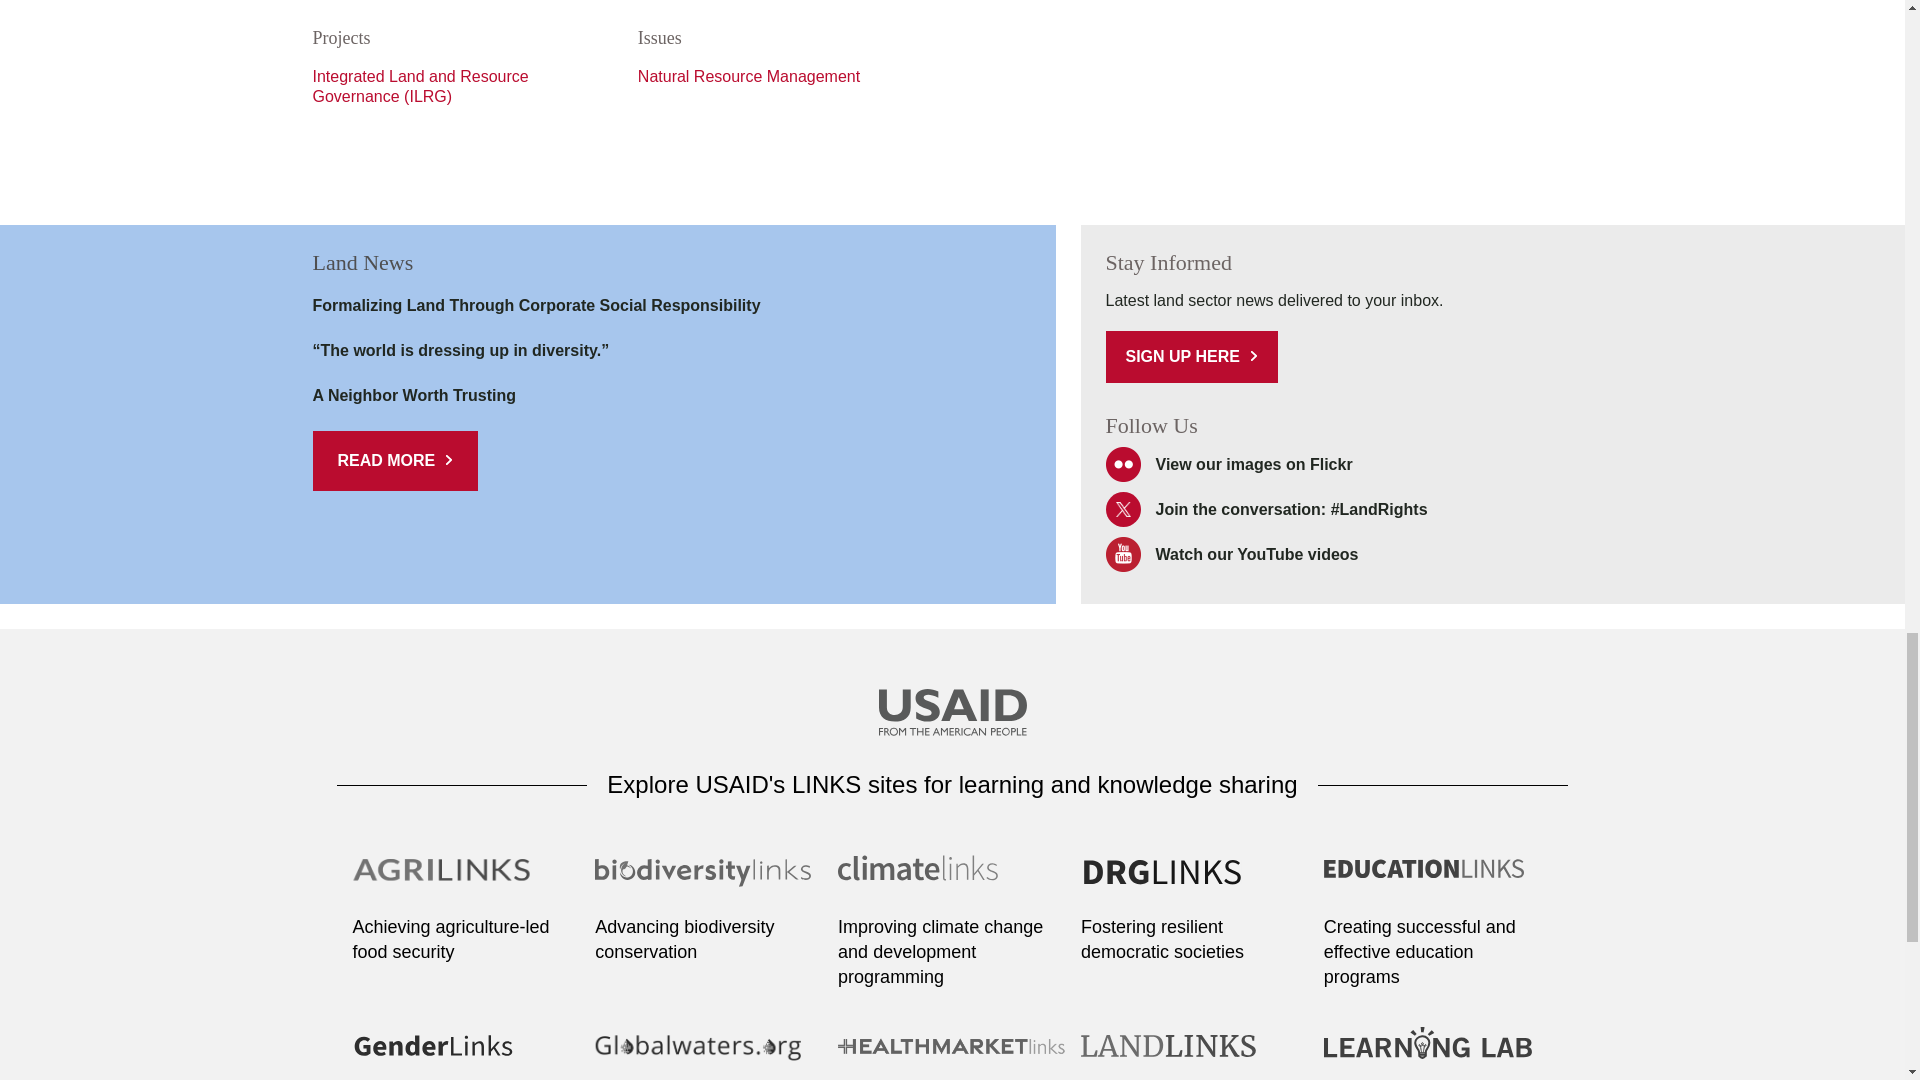  Describe the element at coordinates (466, 1057) in the screenshot. I see `Go to Genderlinks` at that location.